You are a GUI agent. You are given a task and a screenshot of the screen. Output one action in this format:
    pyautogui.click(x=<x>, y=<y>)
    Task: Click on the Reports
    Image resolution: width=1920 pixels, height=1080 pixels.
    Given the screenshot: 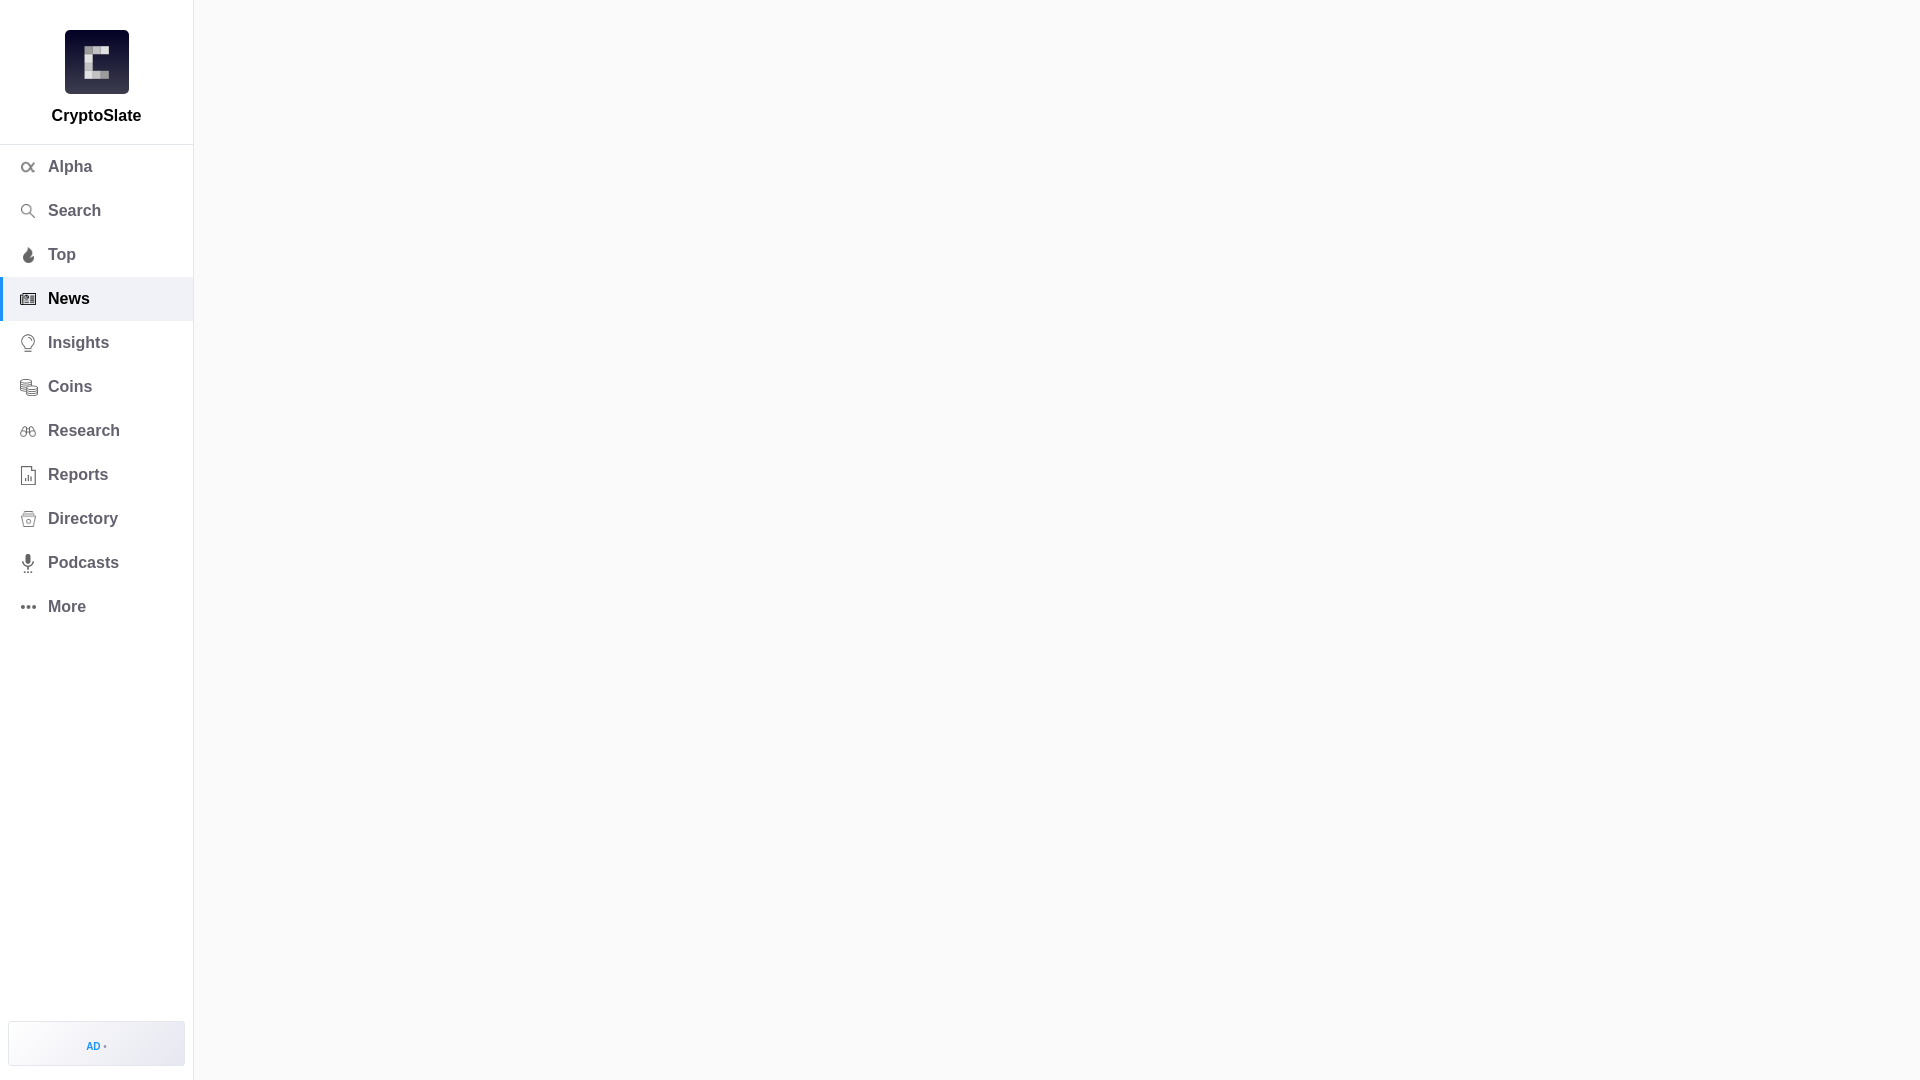 What is the action you would take?
    pyautogui.click(x=96, y=474)
    